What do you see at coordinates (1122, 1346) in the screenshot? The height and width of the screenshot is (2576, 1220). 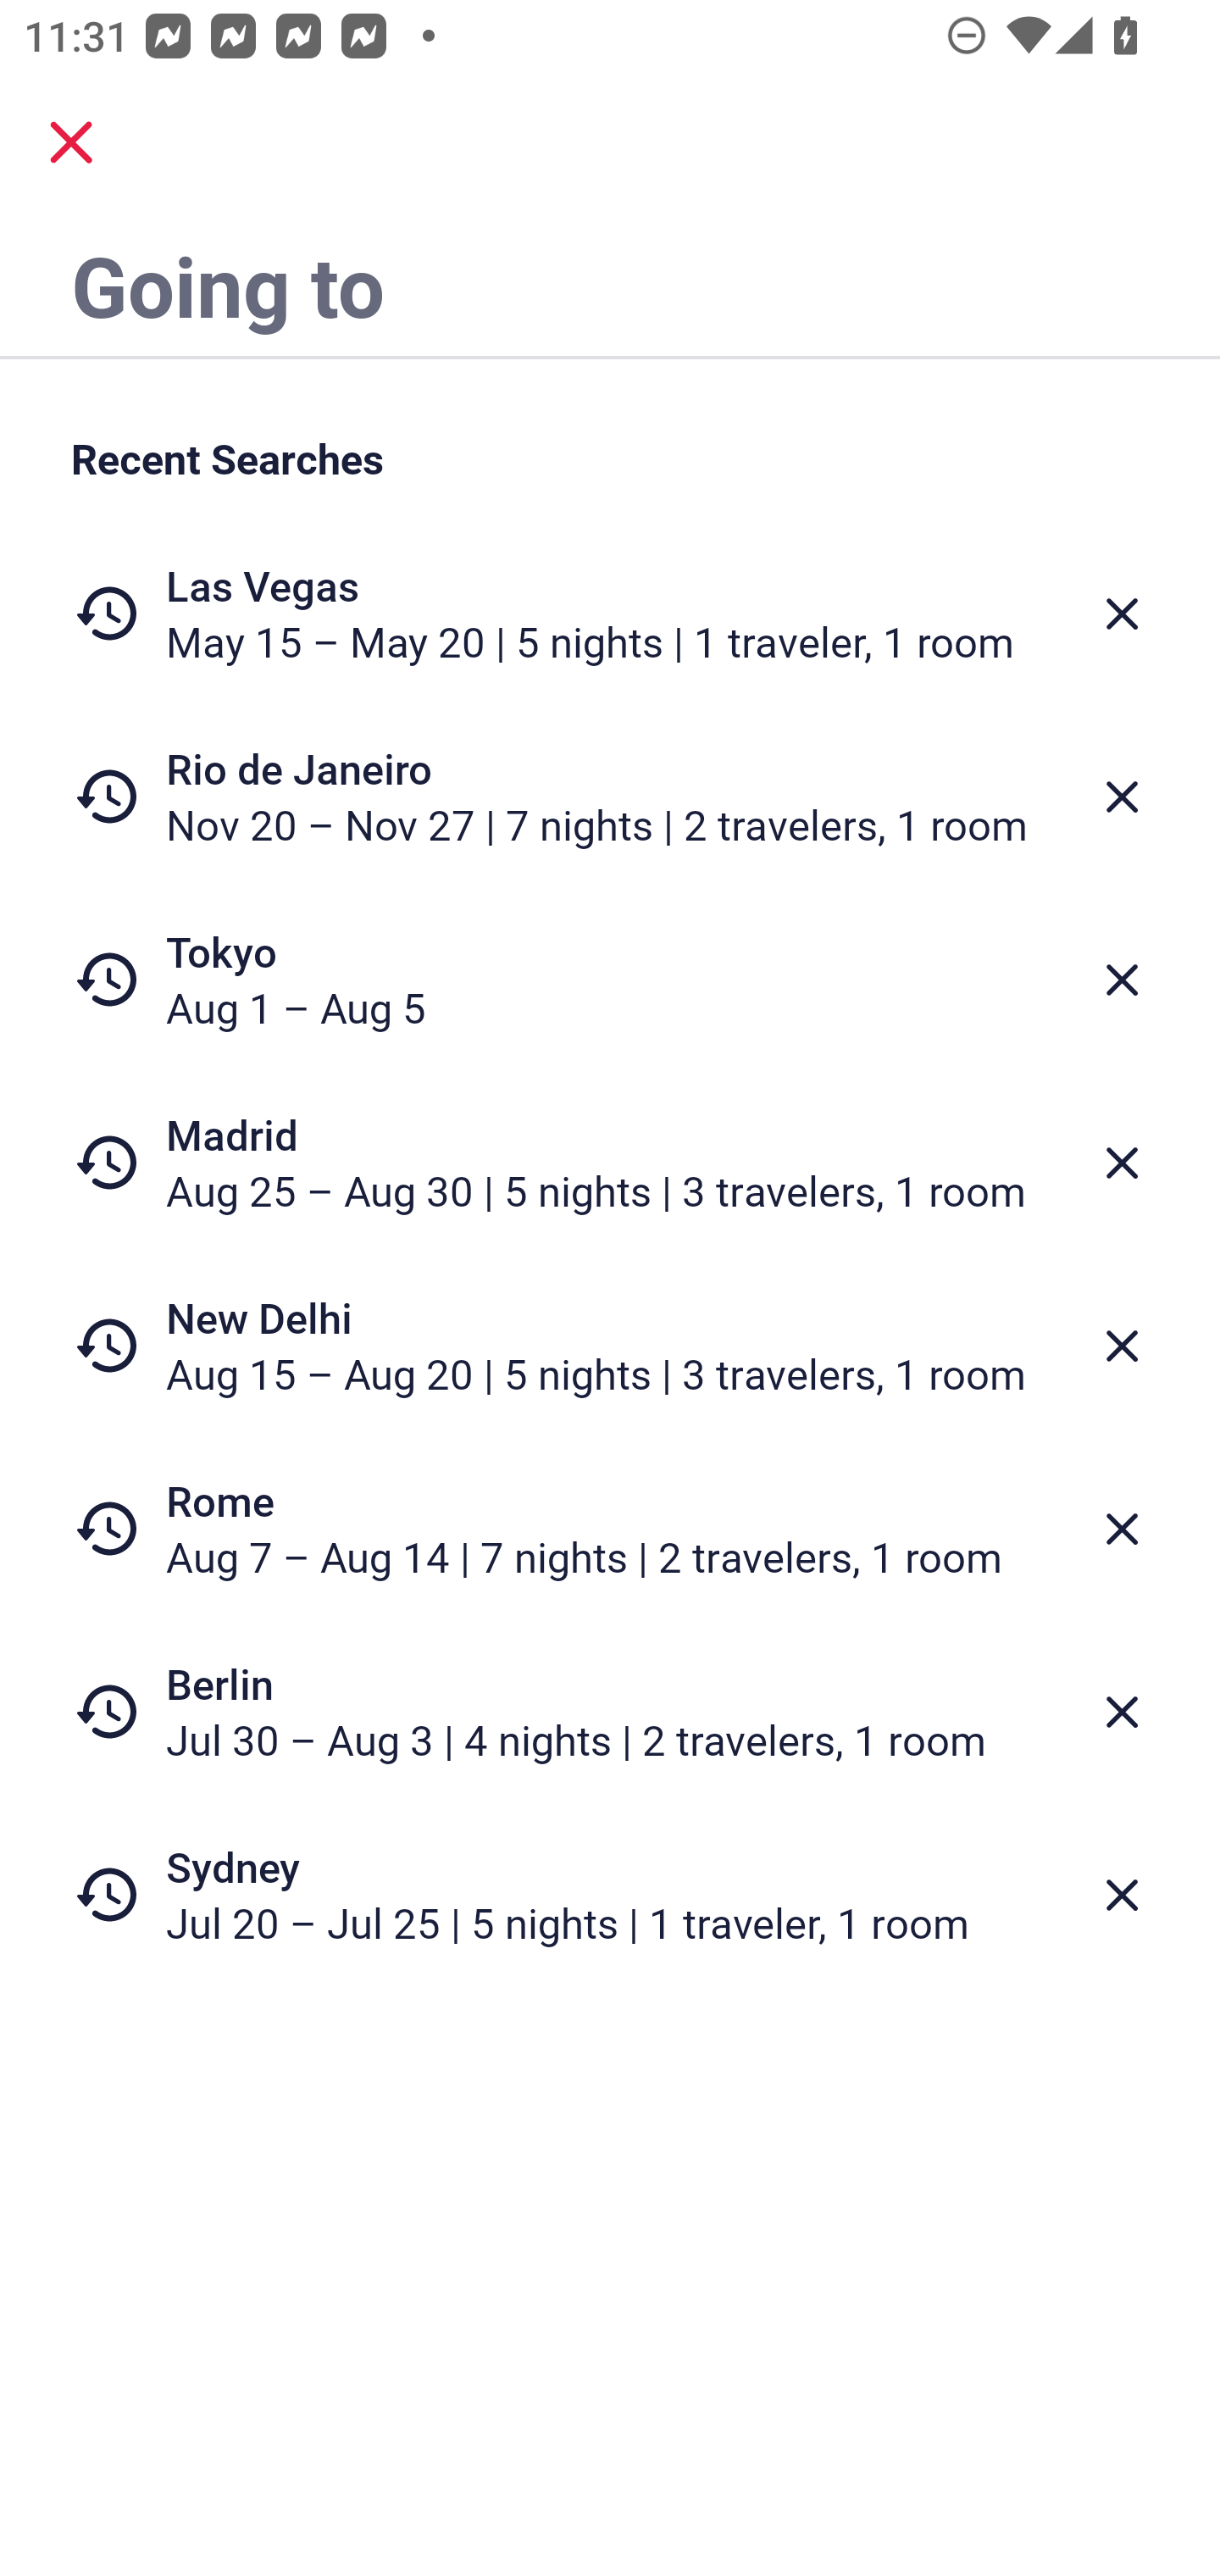 I see `Delete from recent searches` at bounding box center [1122, 1346].